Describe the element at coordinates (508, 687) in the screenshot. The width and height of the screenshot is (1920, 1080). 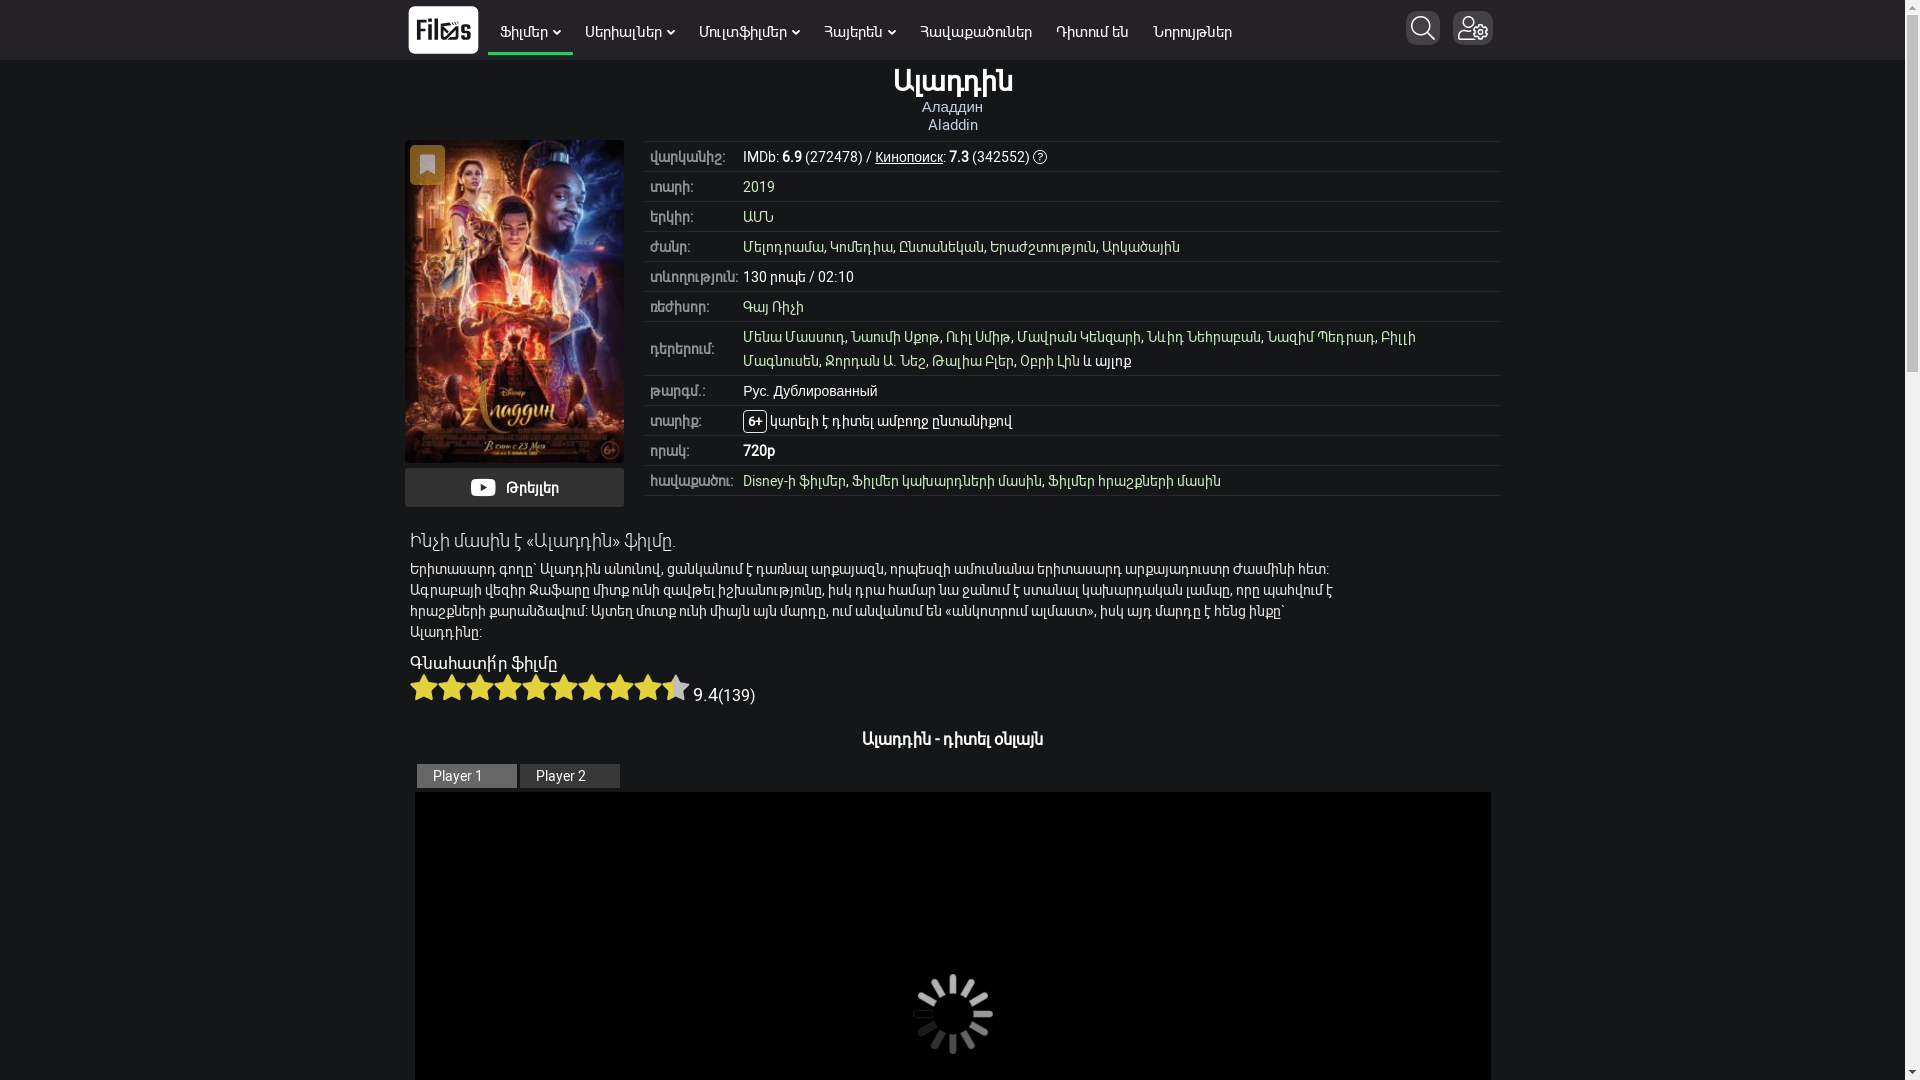
I see `4` at that location.